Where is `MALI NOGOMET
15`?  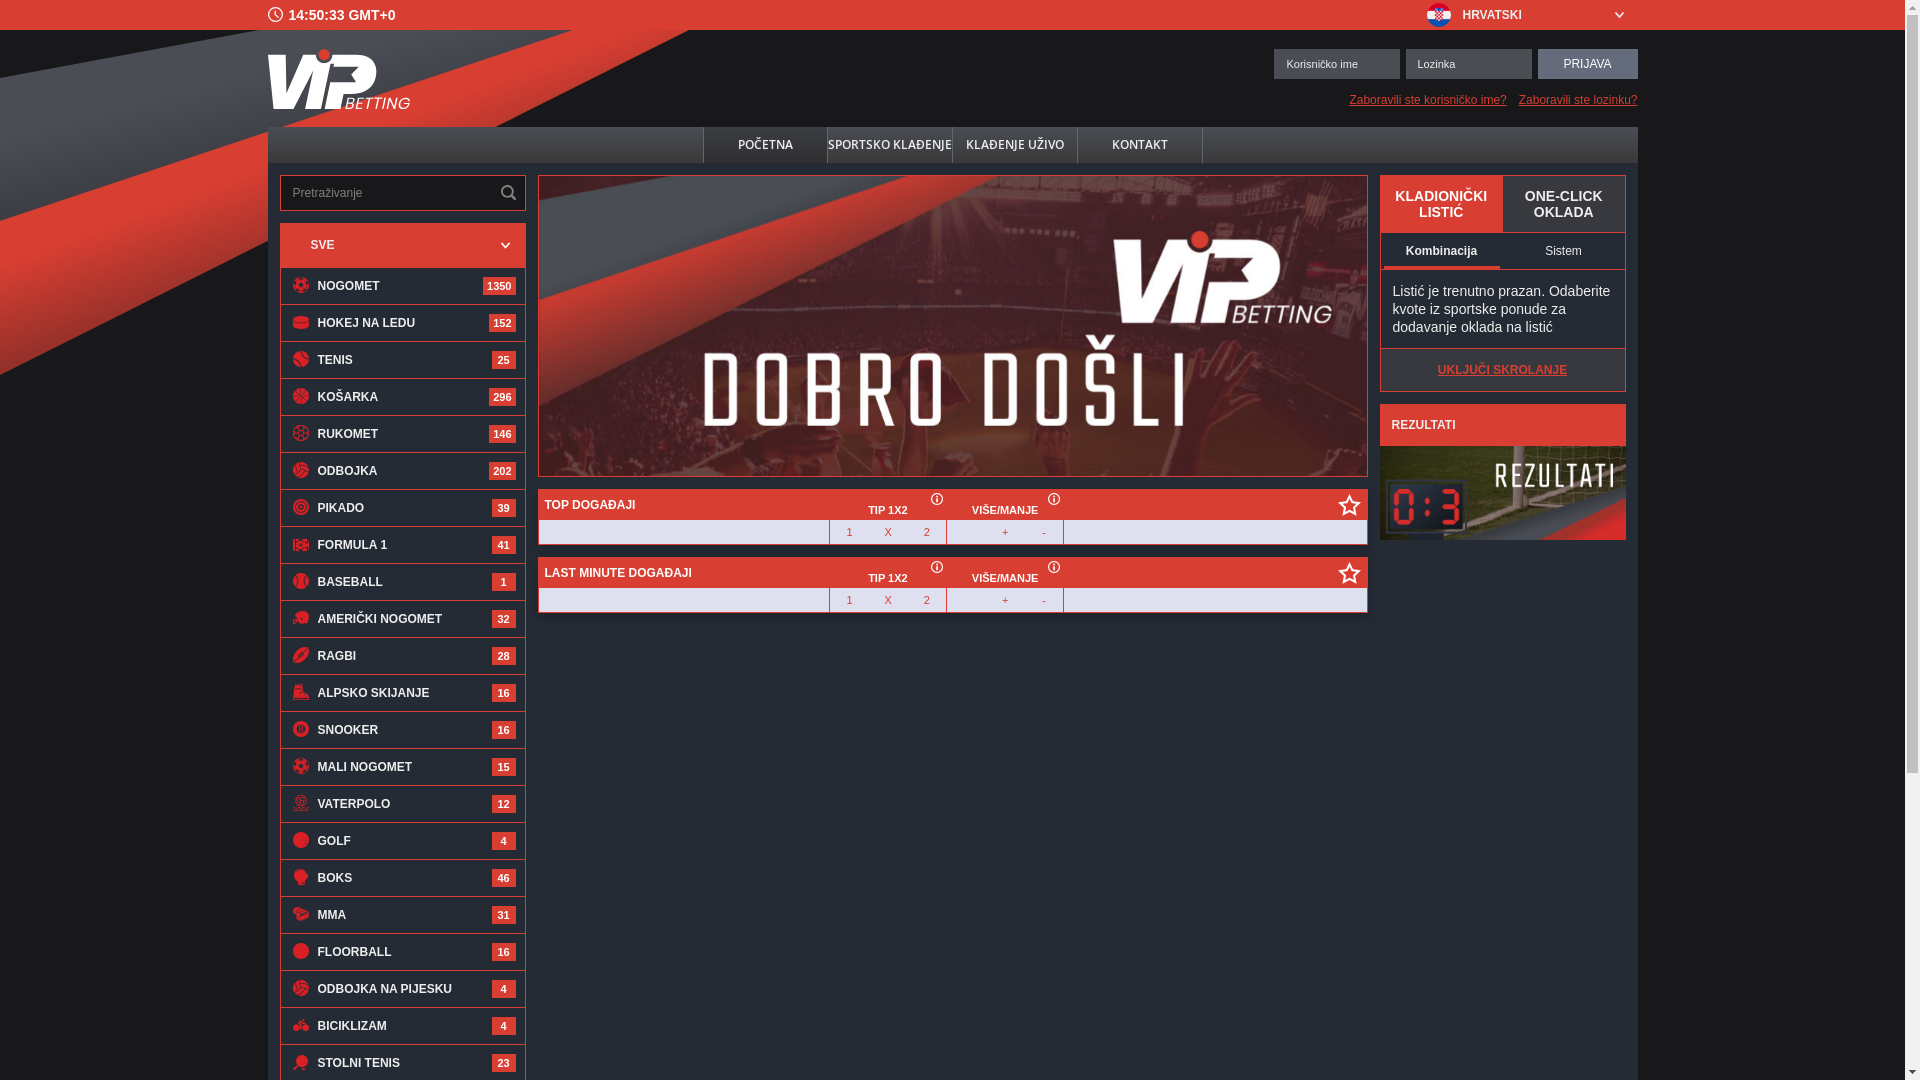
MALI NOGOMET
15 is located at coordinates (403, 766).